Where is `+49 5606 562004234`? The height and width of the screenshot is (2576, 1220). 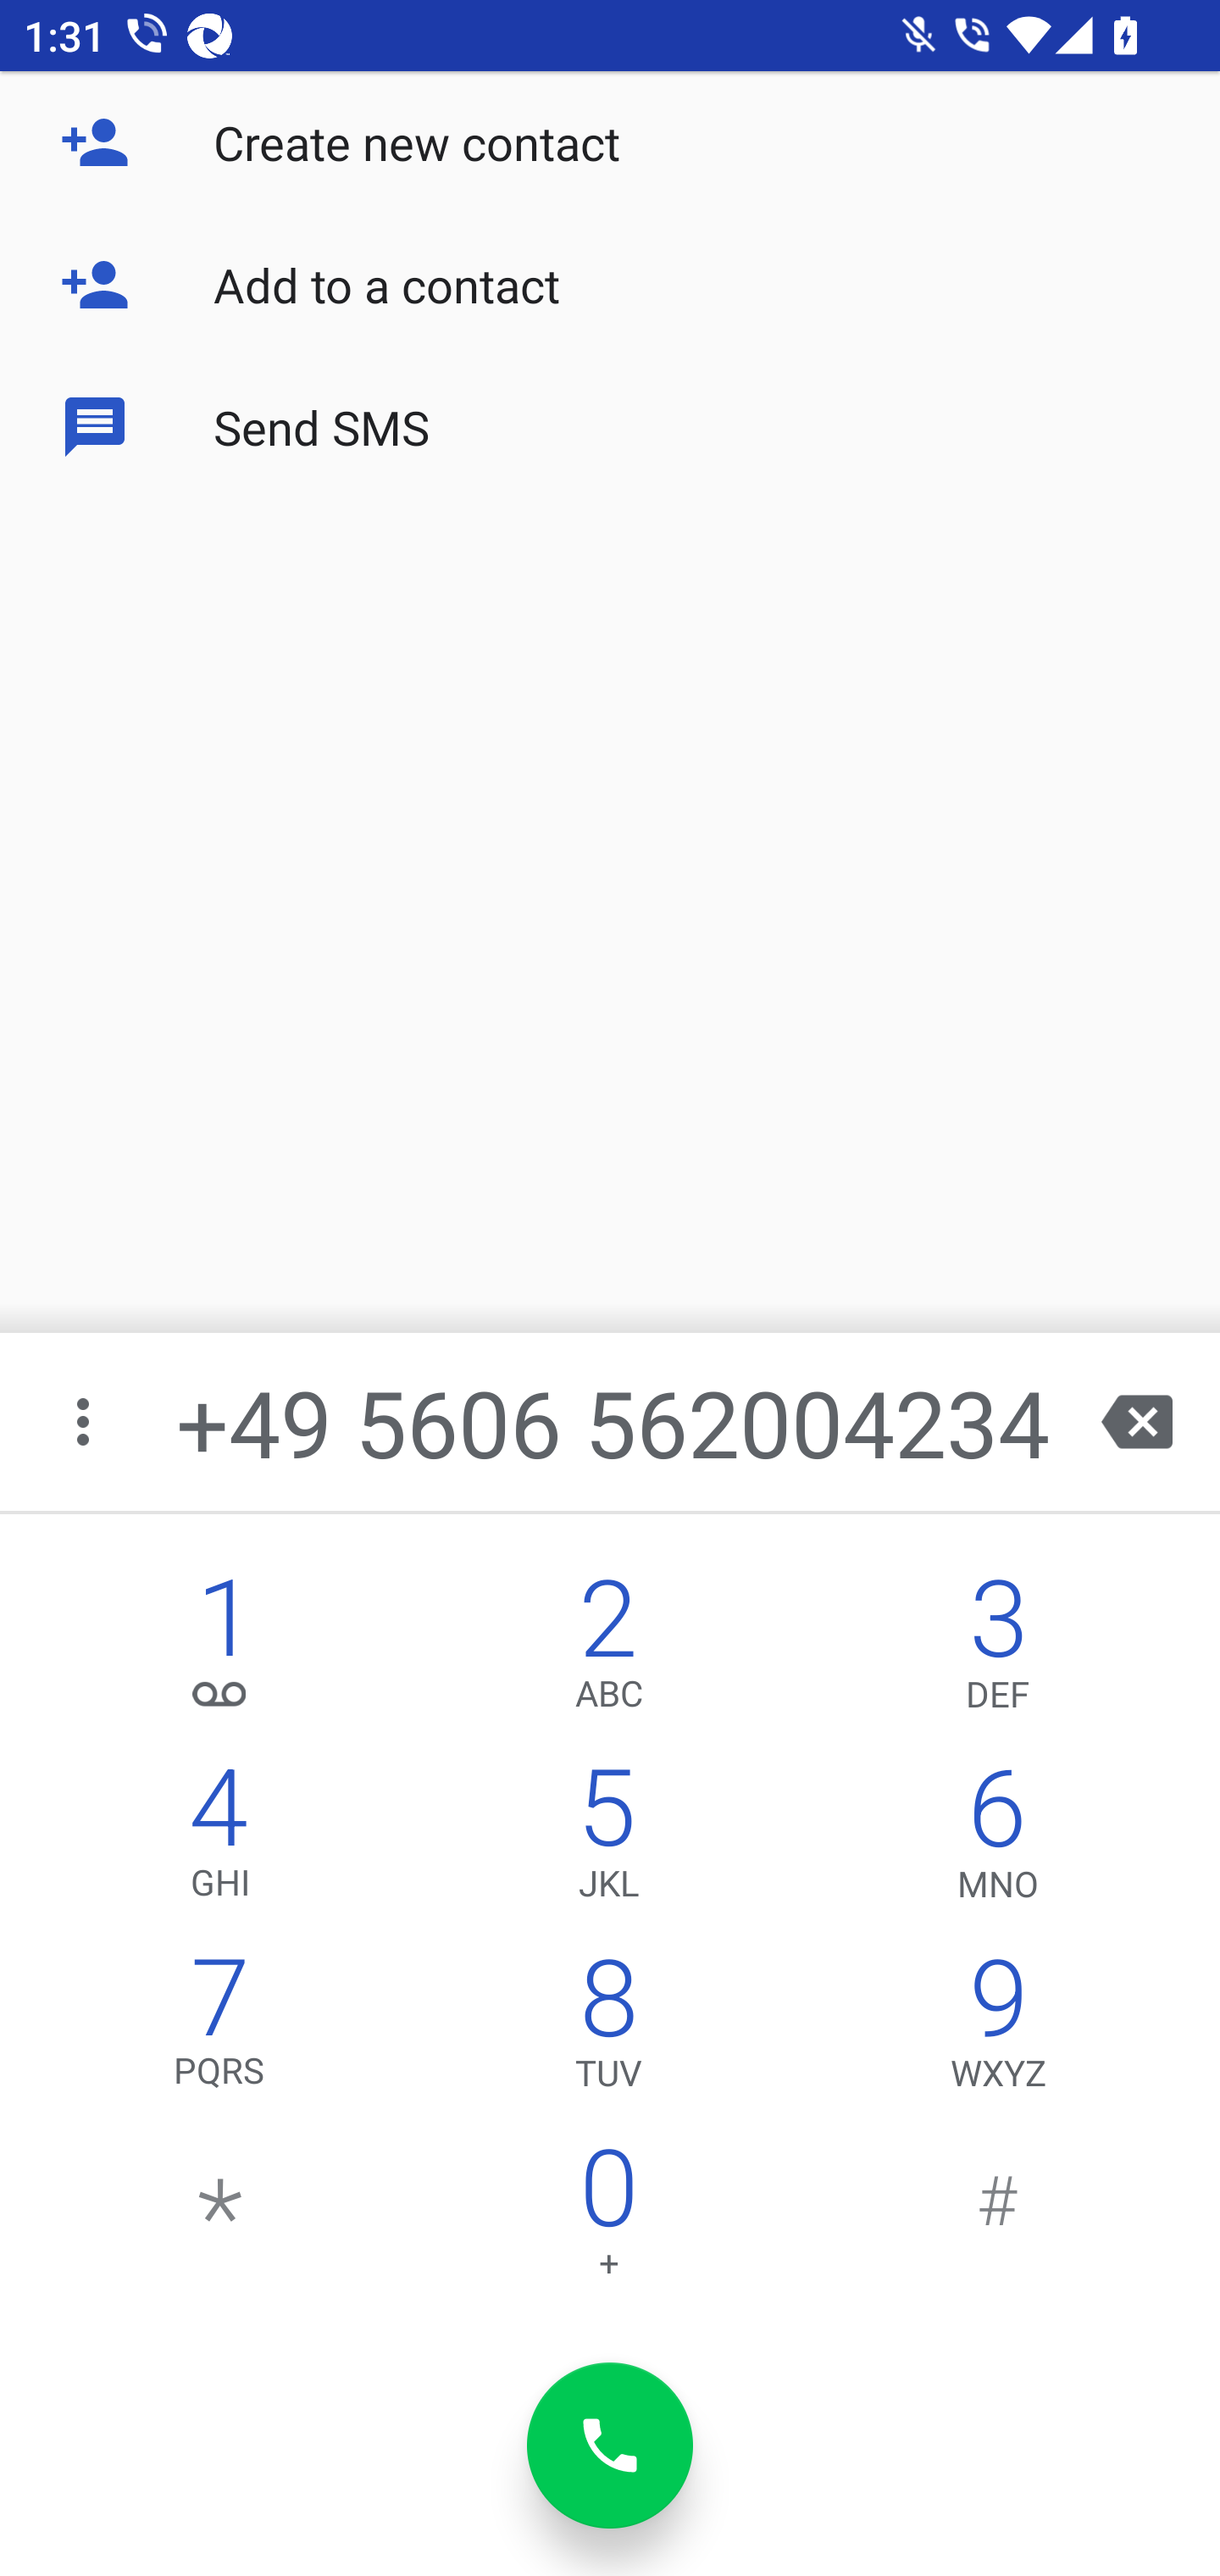 +49 5606 562004234 is located at coordinates (613, 1422).